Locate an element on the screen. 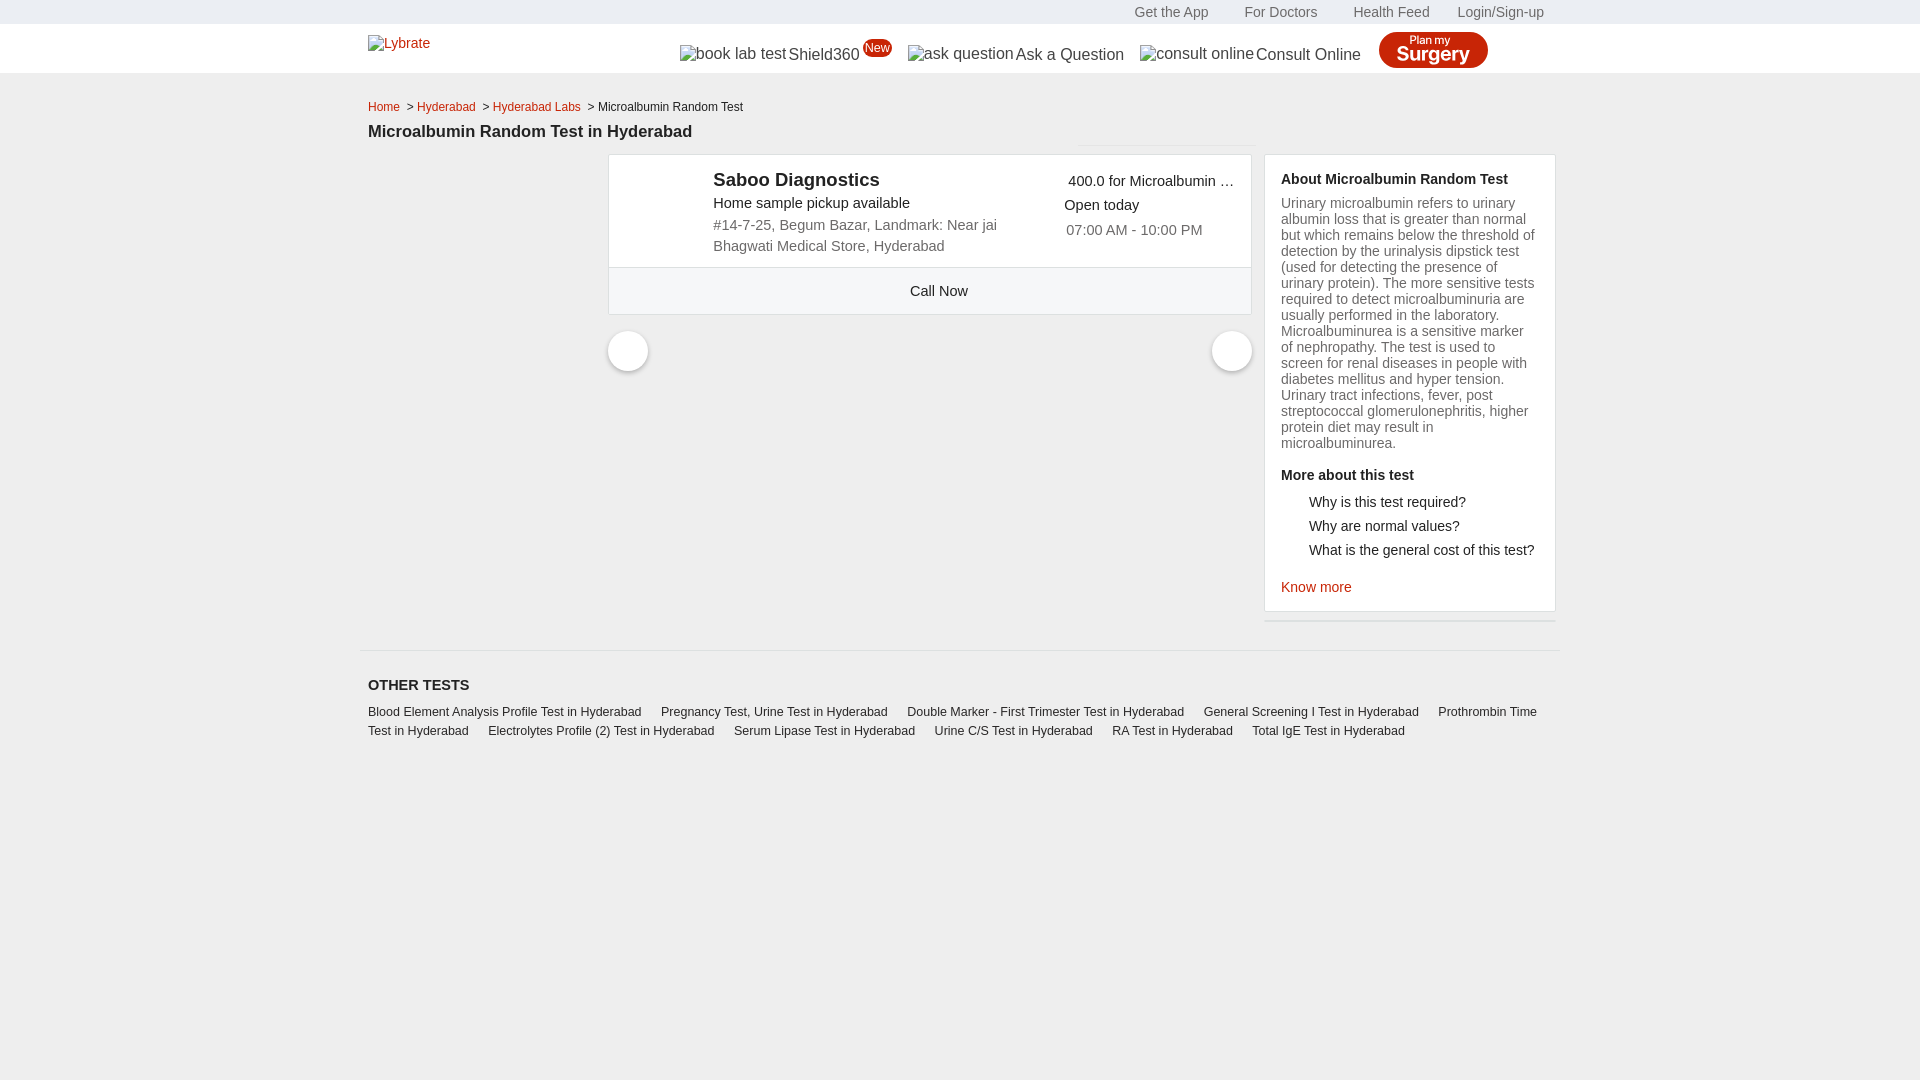 This screenshot has width=1920, height=1080. Get the App is located at coordinates (1172, 12).